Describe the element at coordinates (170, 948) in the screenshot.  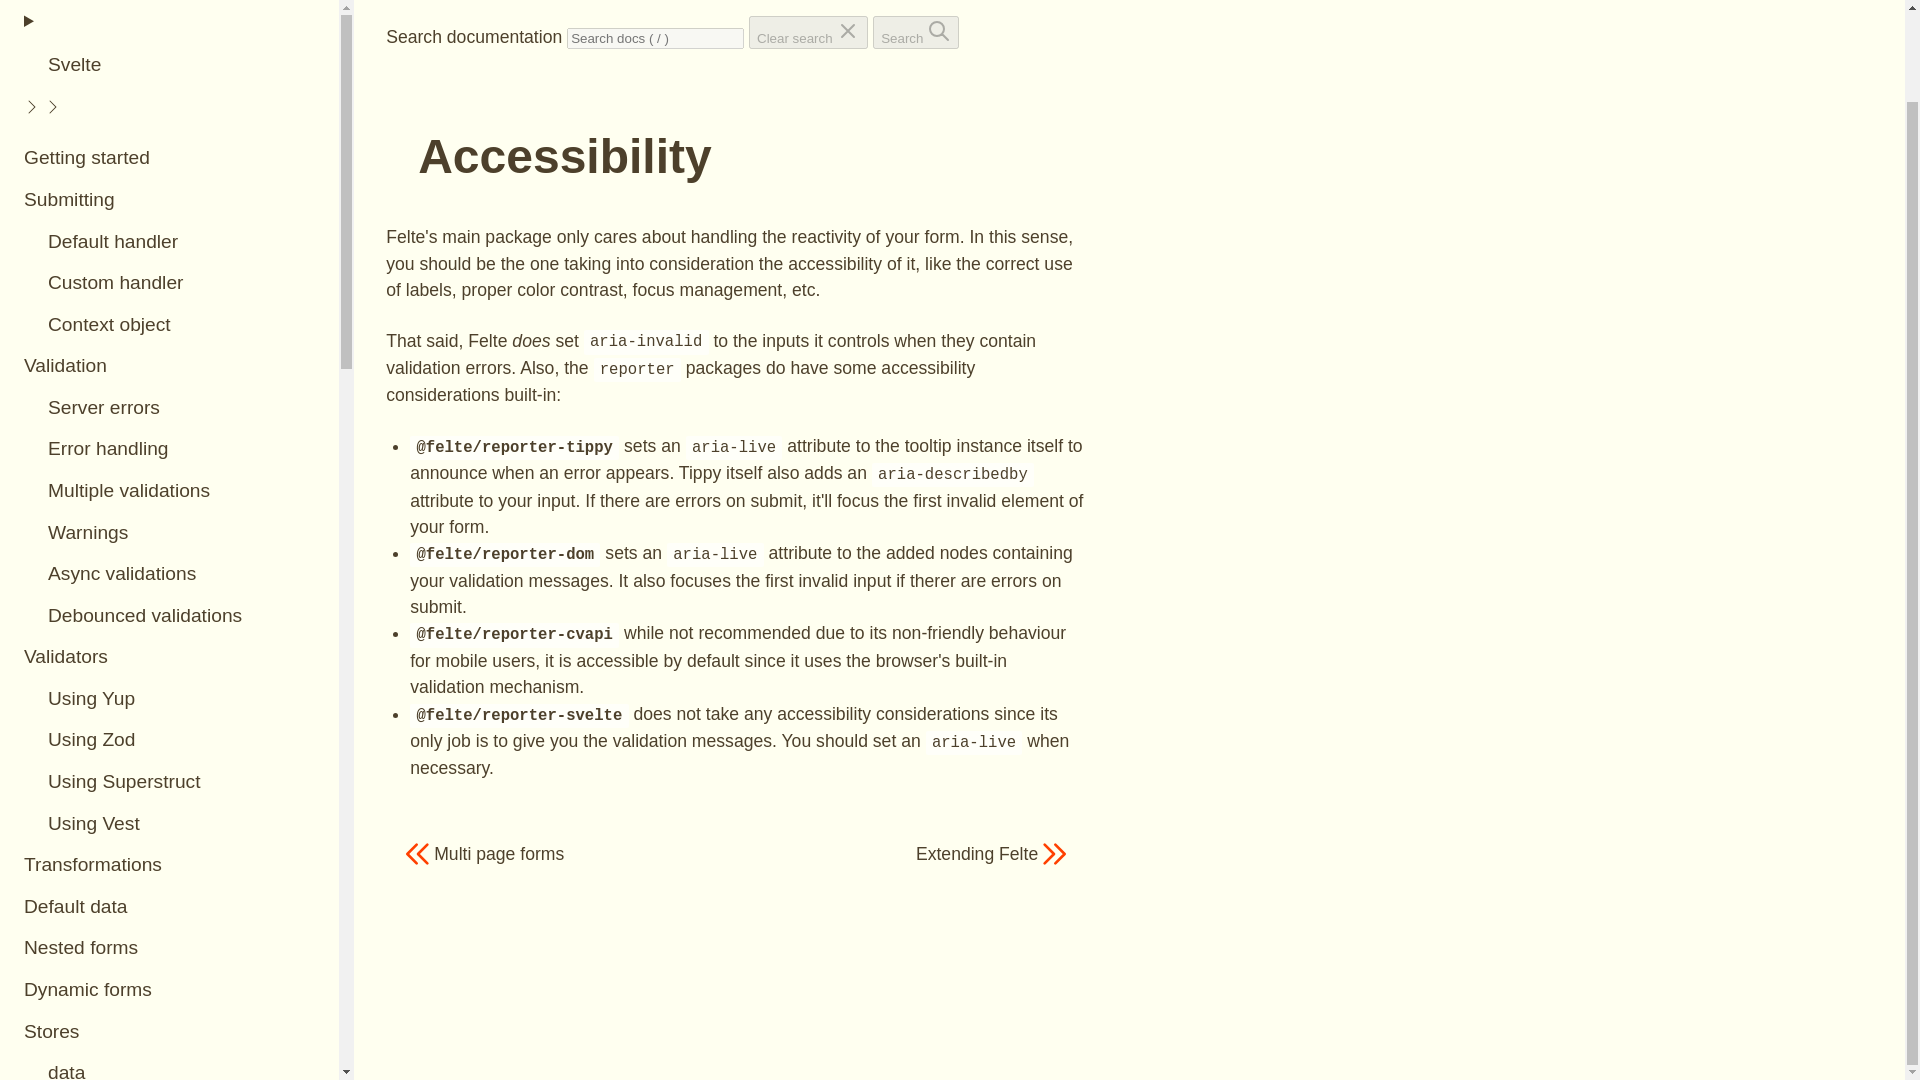
I see `Nested forms` at that location.